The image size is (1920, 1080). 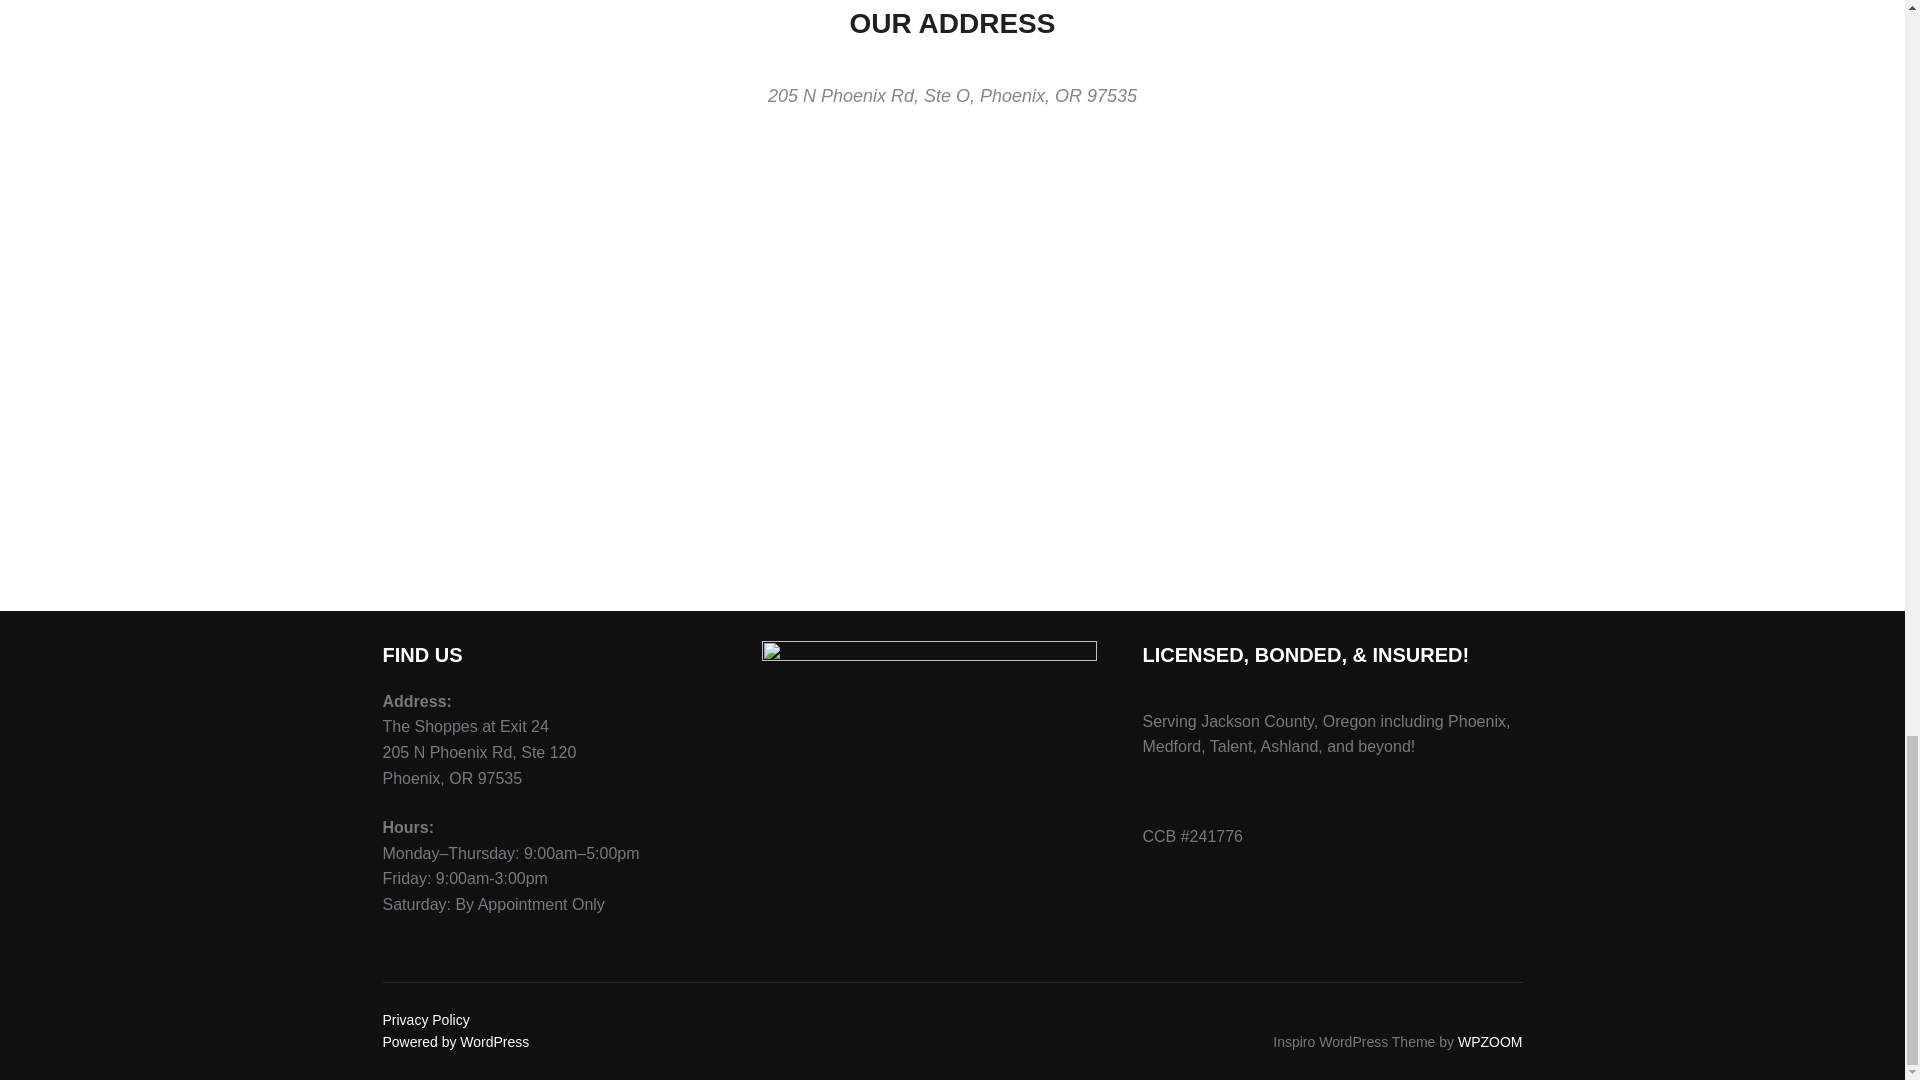 What do you see at coordinates (1490, 1041) in the screenshot?
I see `WPZOOM` at bounding box center [1490, 1041].